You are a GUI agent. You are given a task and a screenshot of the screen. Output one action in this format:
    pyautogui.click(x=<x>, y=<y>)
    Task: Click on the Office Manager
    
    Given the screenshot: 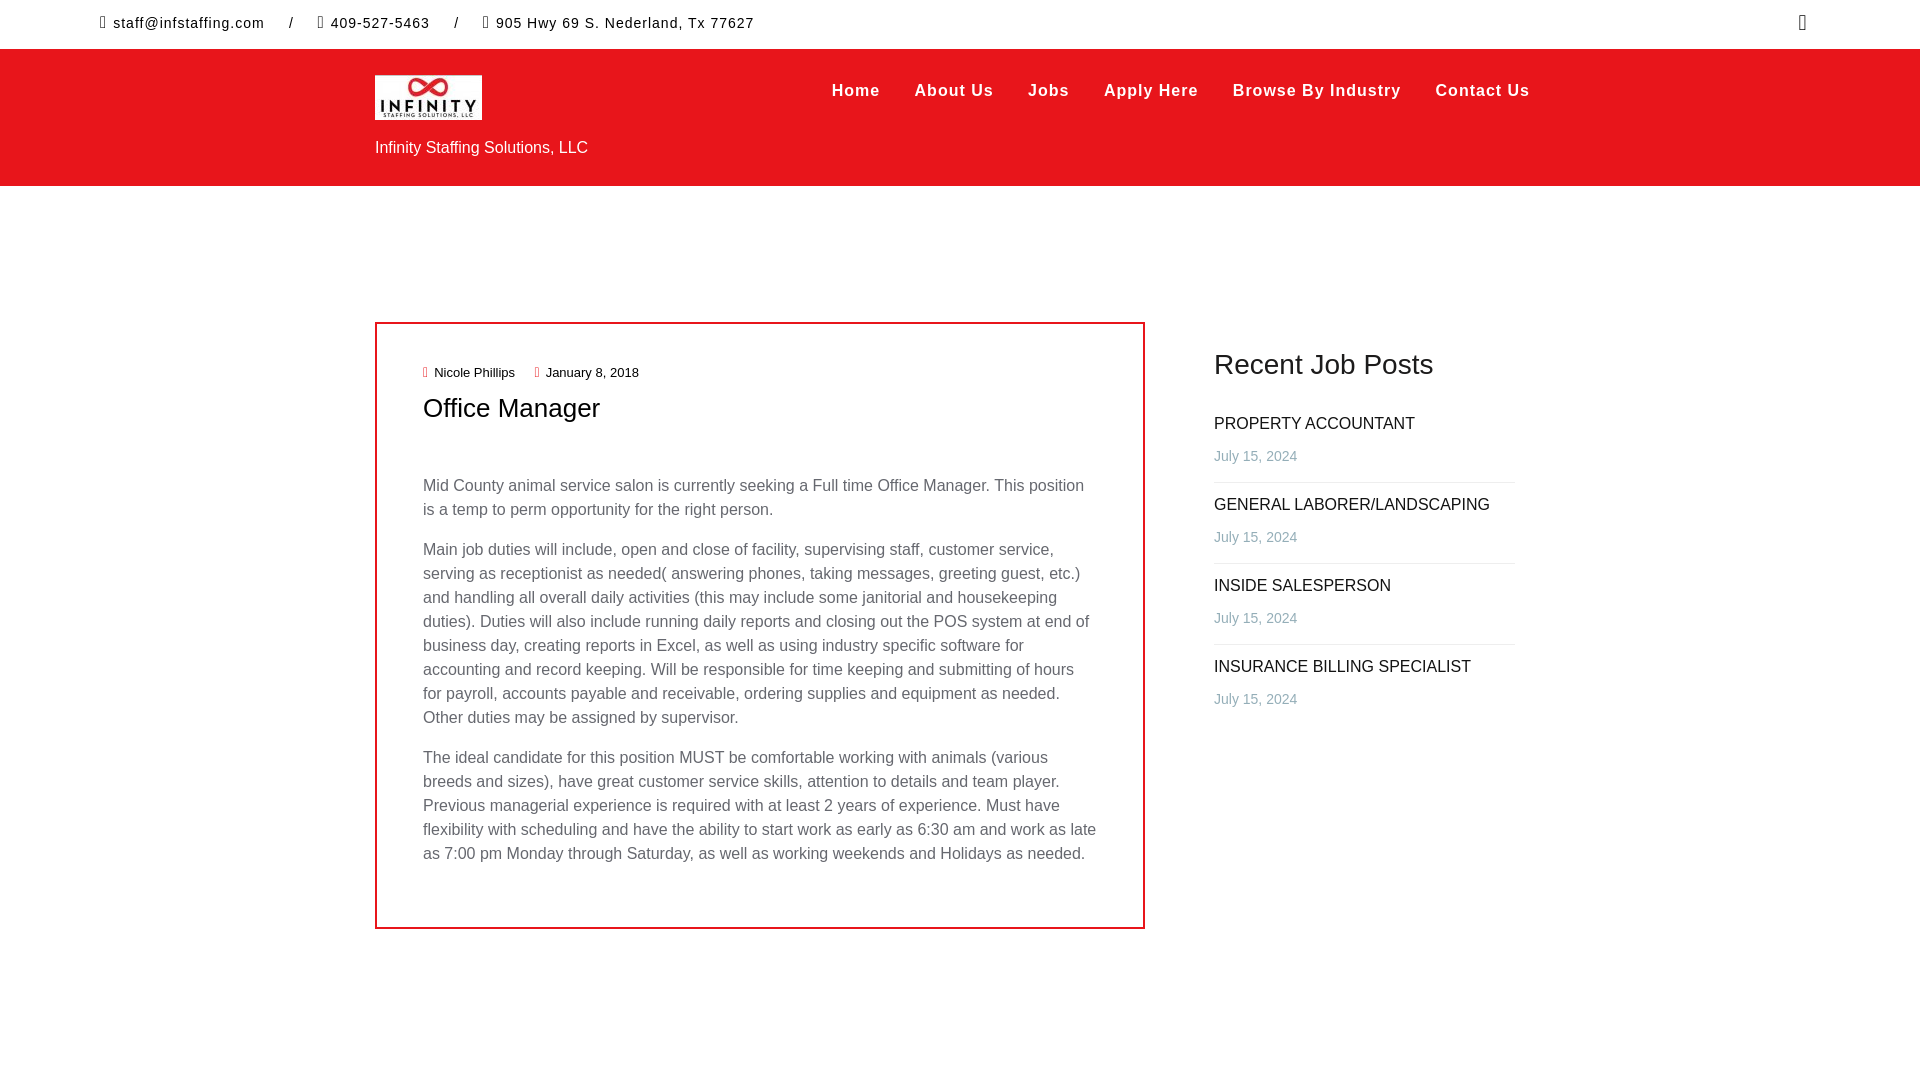 What is the action you would take?
    pyautogui.click(x=510, y=408)
    